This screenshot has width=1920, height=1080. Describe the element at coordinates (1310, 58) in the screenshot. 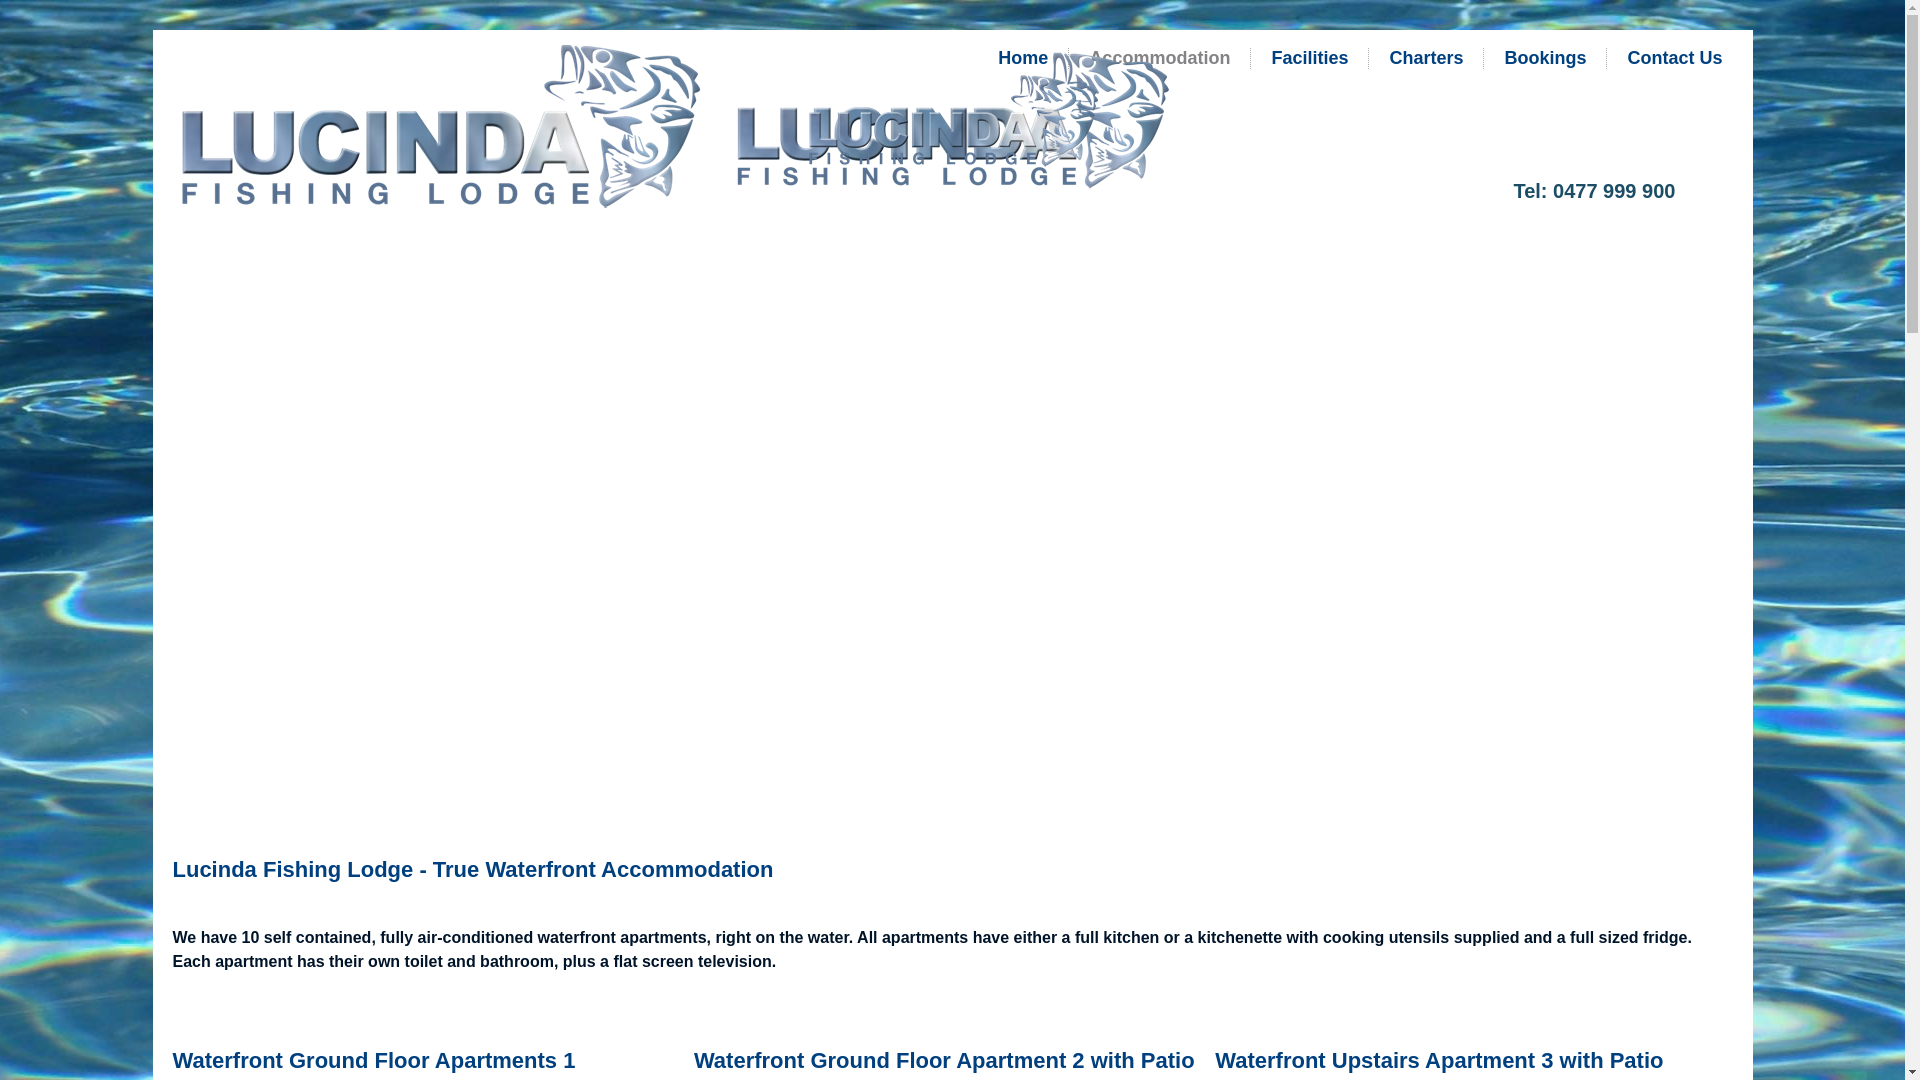

I see `Facilities` at that location.